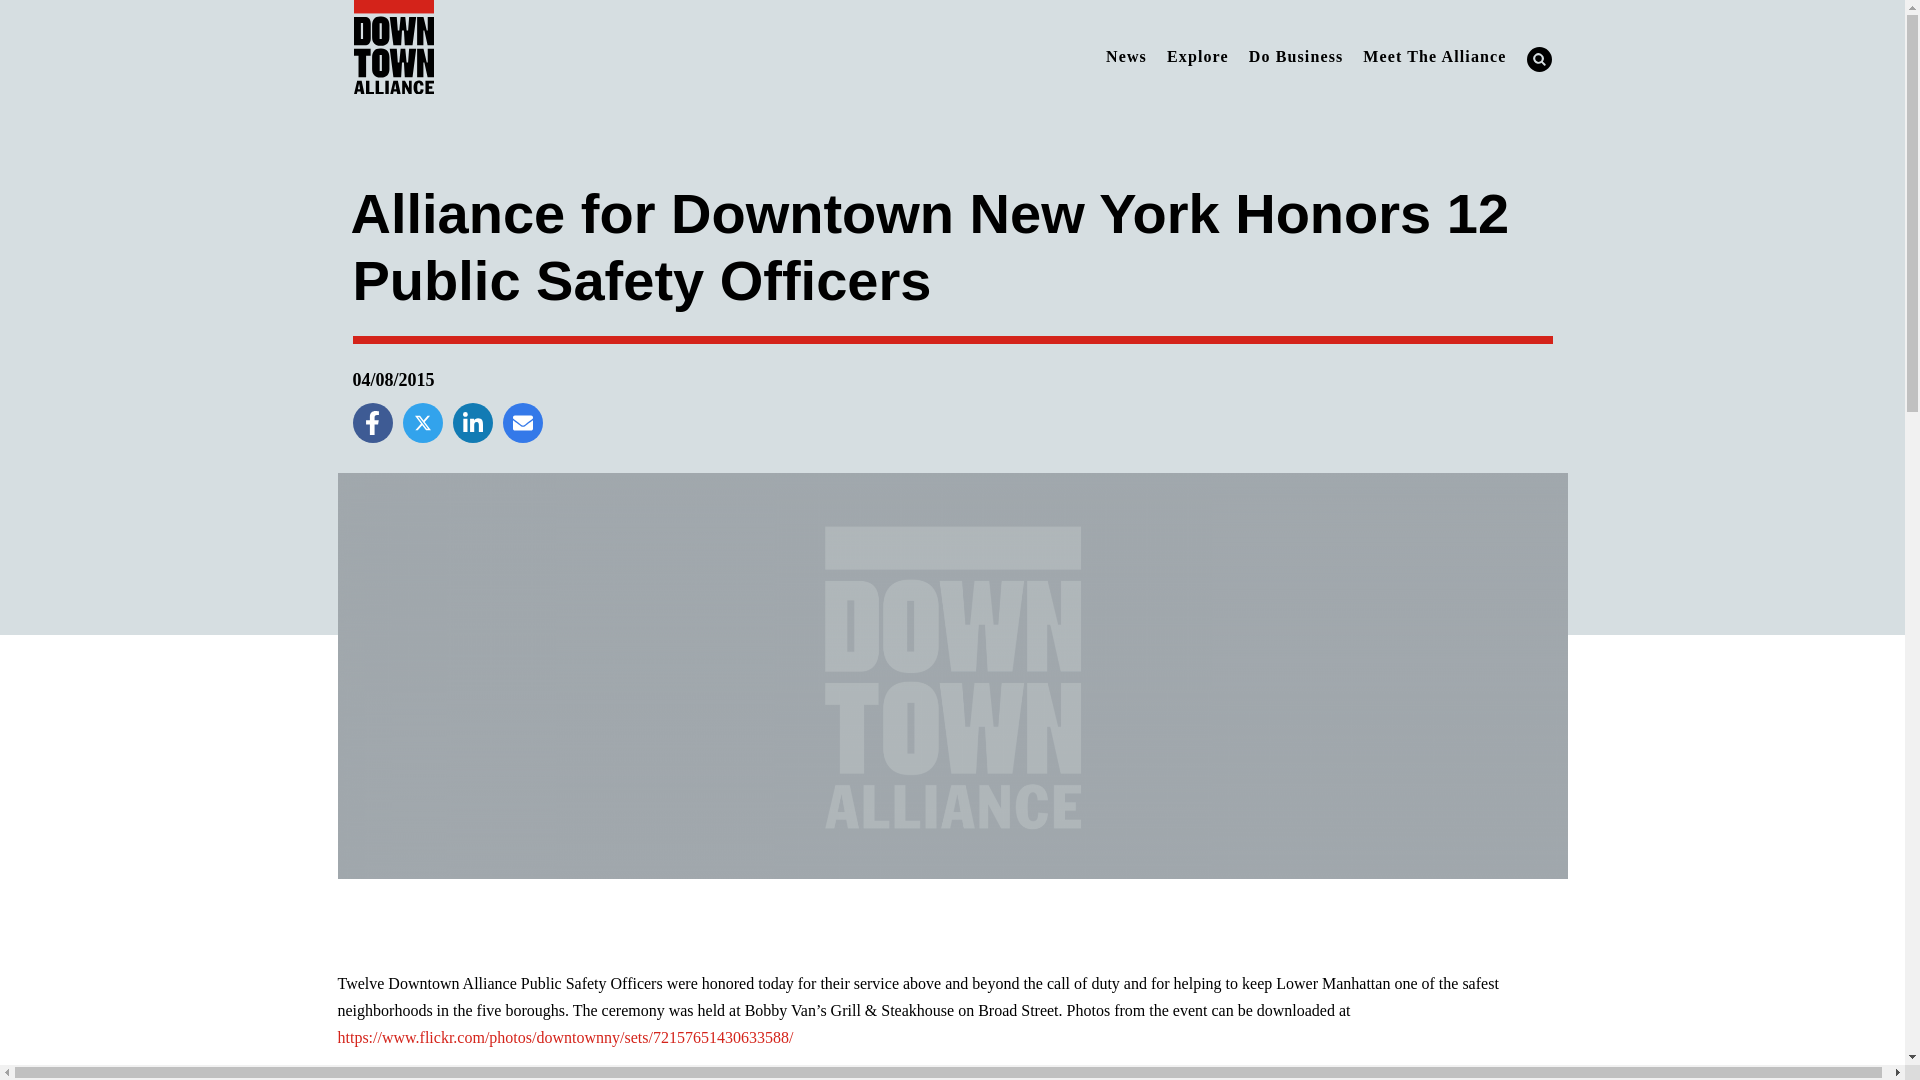 The height and width of the screenshot is (1080, 1920). Describe the element at coordinates (1296, 56) in the screenshot. I see `Do Business` at that location.